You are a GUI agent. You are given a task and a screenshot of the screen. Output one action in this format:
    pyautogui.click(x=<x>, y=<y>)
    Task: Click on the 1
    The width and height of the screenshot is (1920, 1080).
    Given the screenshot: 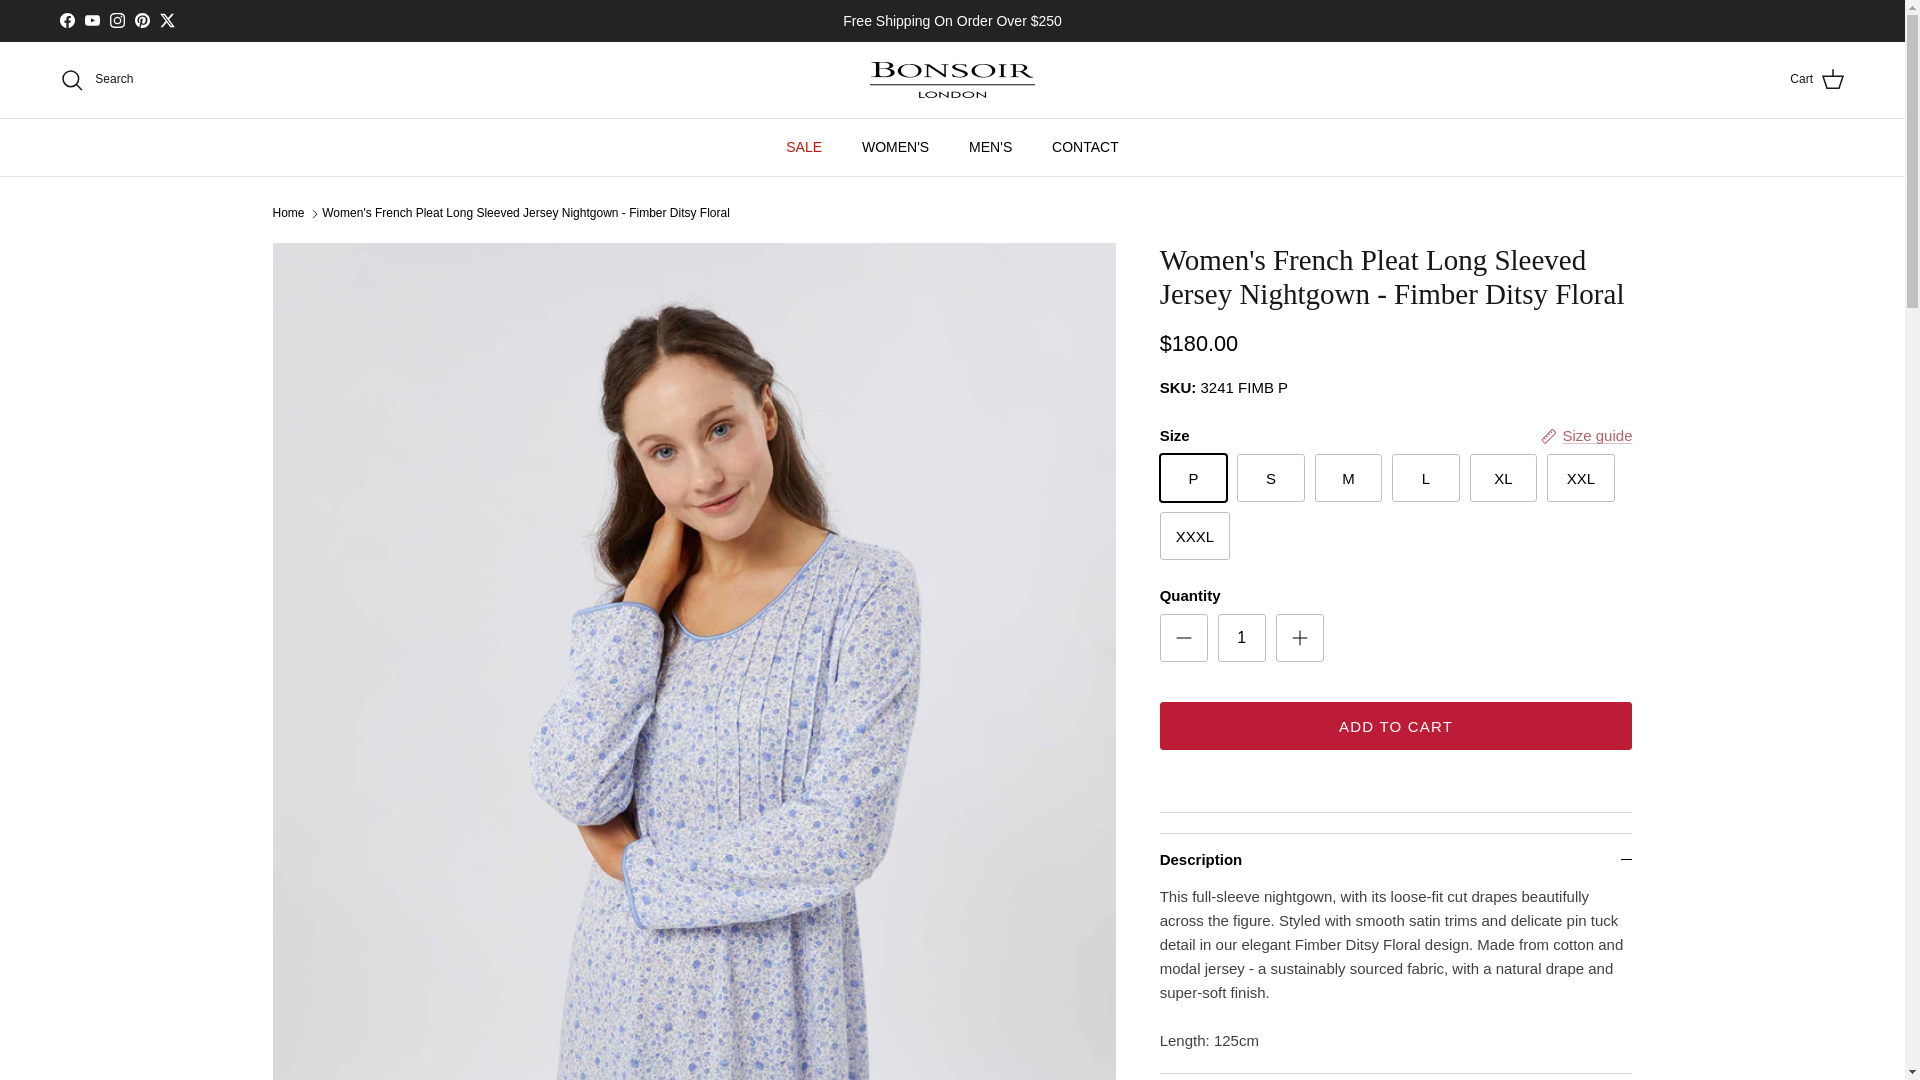 What is the action you would take?
    pyautogui.click(x=1241, y=638)
    